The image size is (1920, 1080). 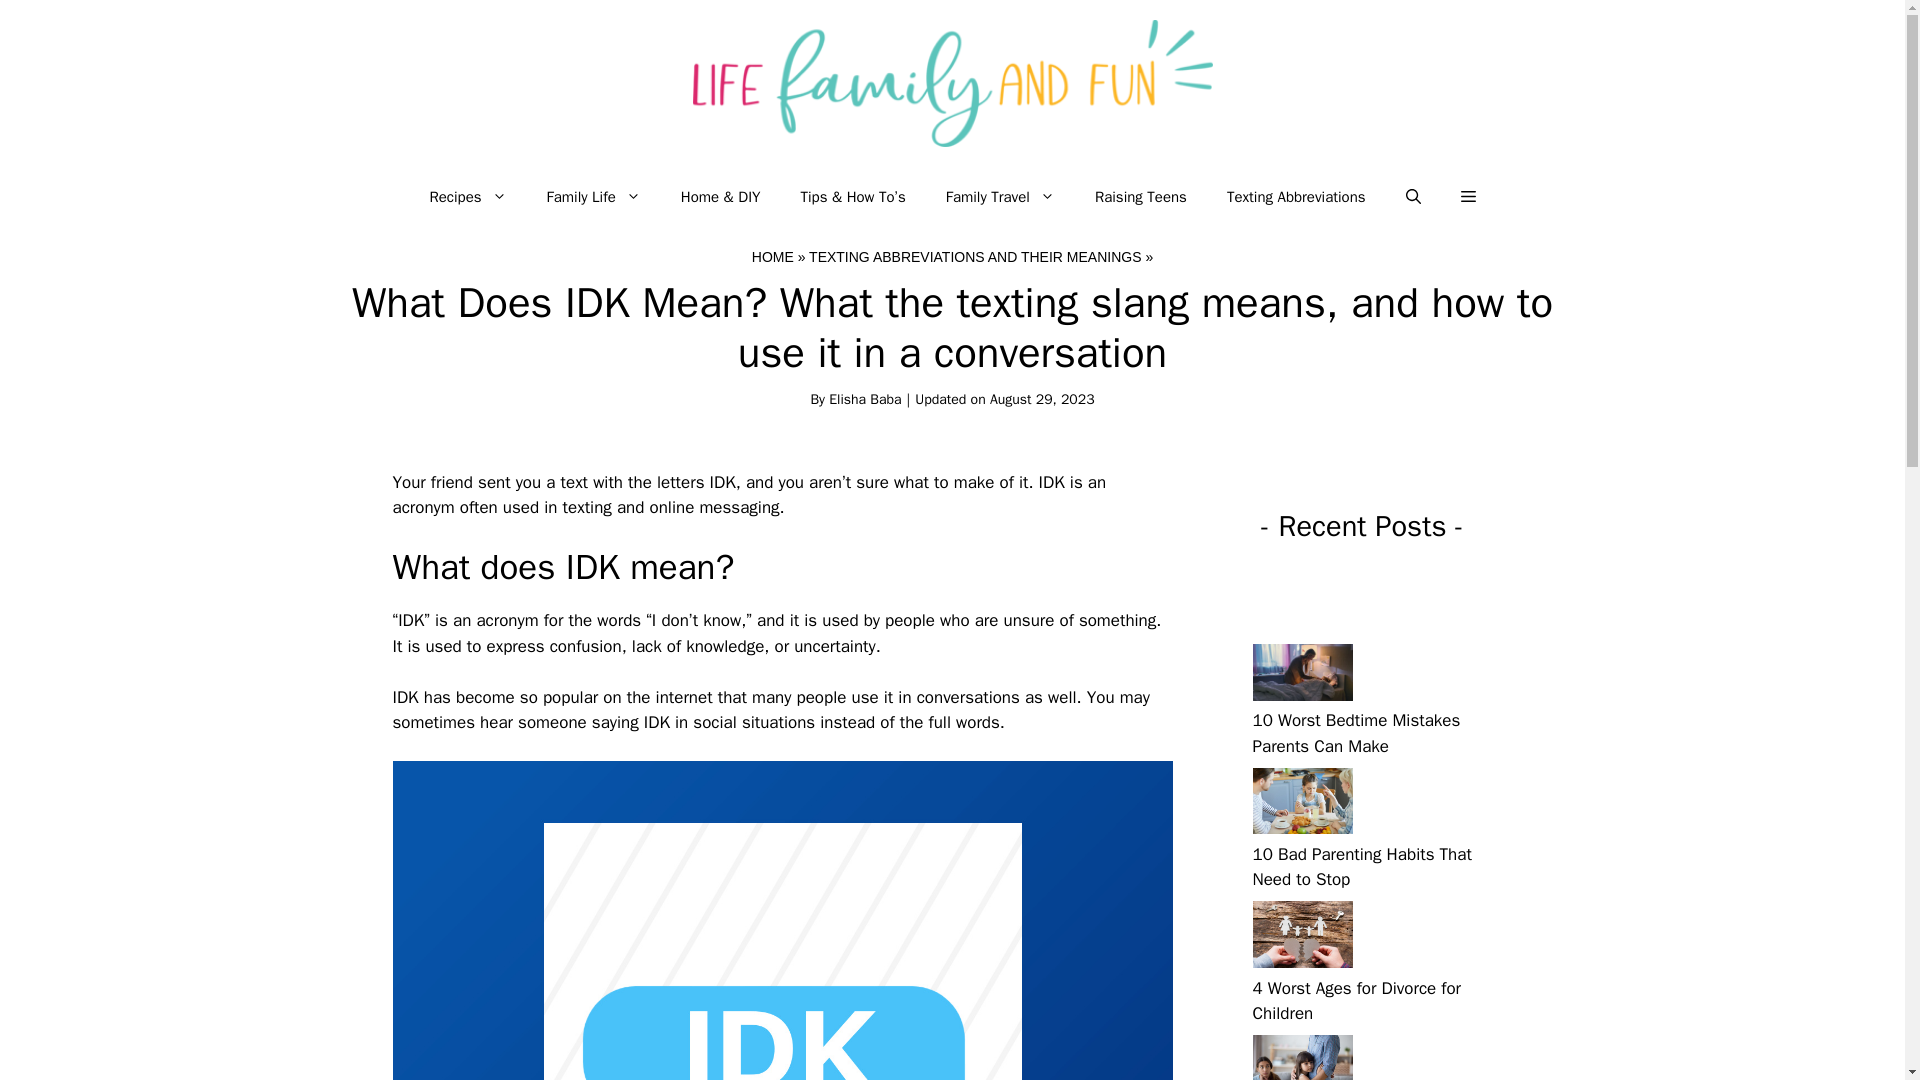 What do you see at coordinates (1356, 1001) in the screenshot?
I see `4 Worst Ages for Divorce for Children` at bounding box center [1356, 1001].